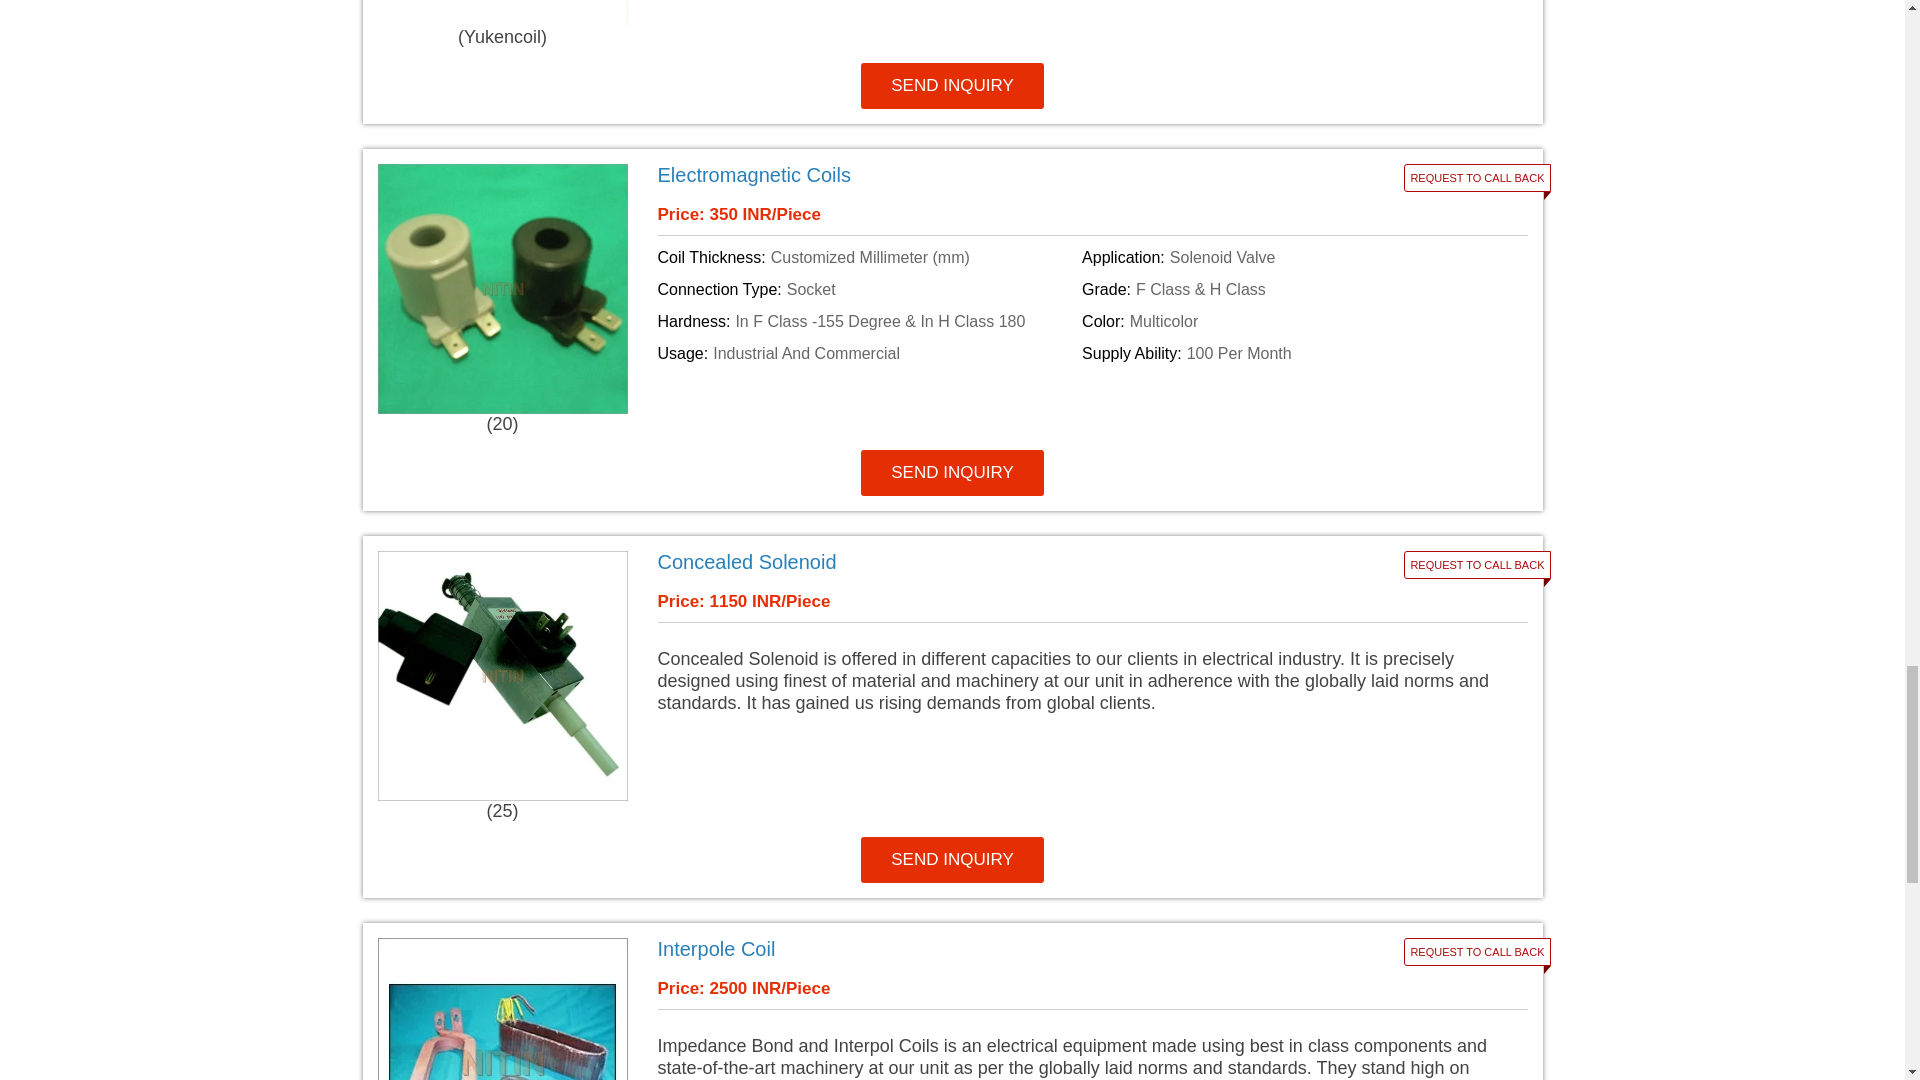 This screenshot has height=1080, width=1920. I want to click on Application: Solenoid Valve, so click(1290, 258).